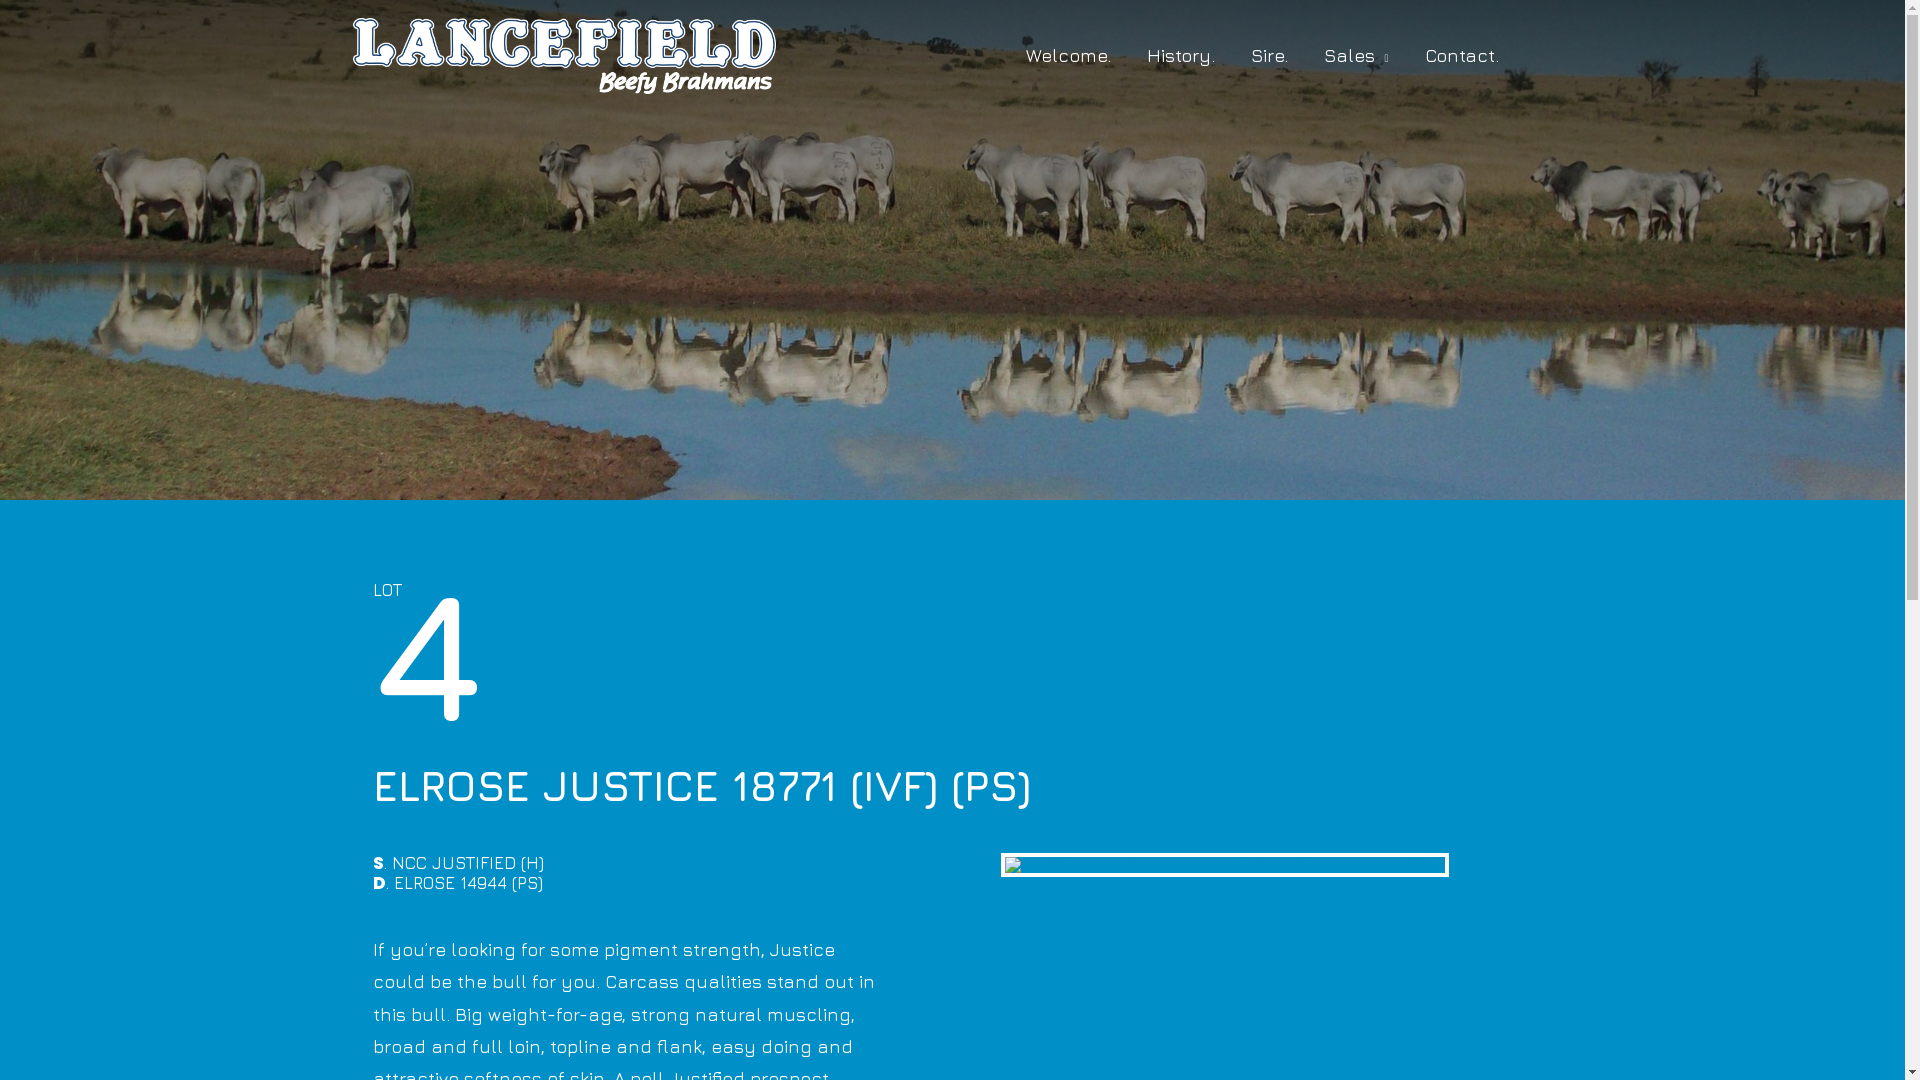  I want to click on Lot-4-Elrose-Justice-18771-(Poll-Scurr)_McCALM, so click(1225, 865).